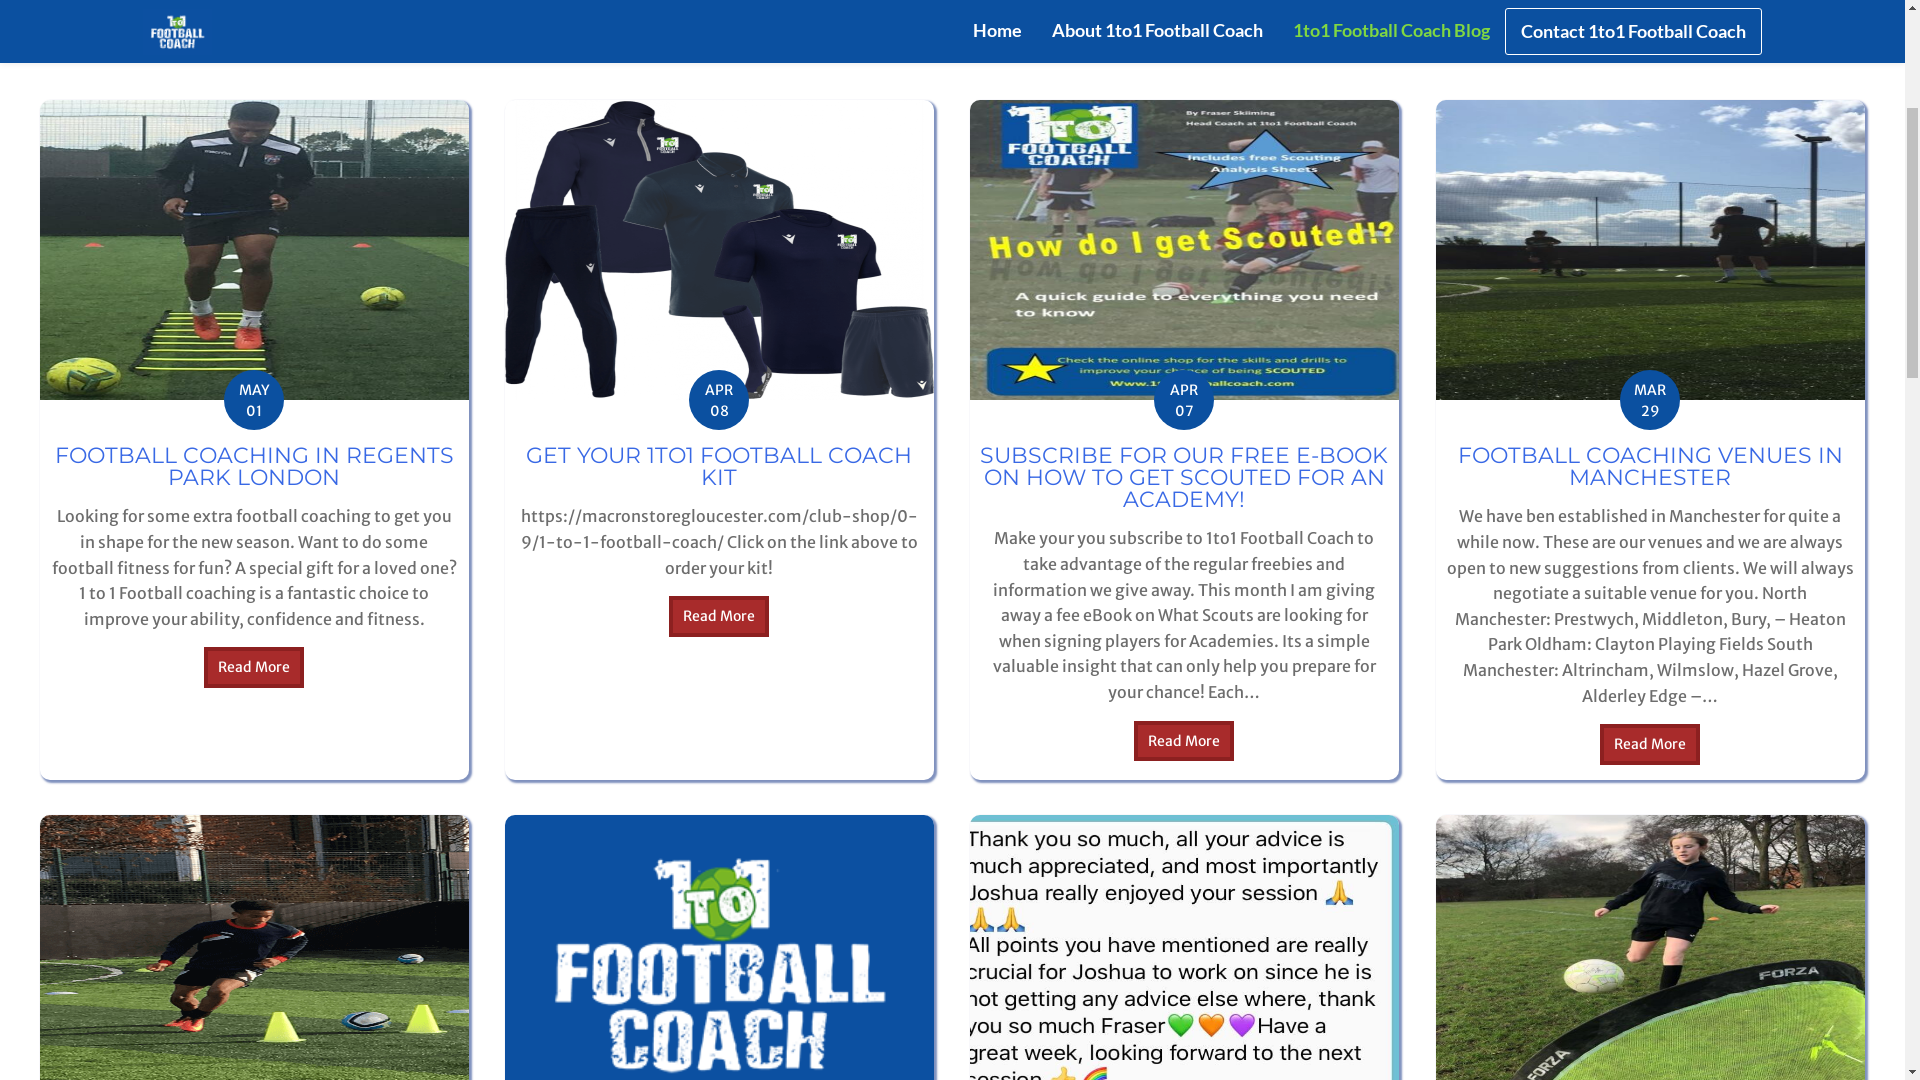 The width and height of the screenshot is (1920, 1080). What do you see at coordinates (1158, 404) in the screenshot?
I see `About 1to1 Football Coach` at bounding box center [1158, 404].